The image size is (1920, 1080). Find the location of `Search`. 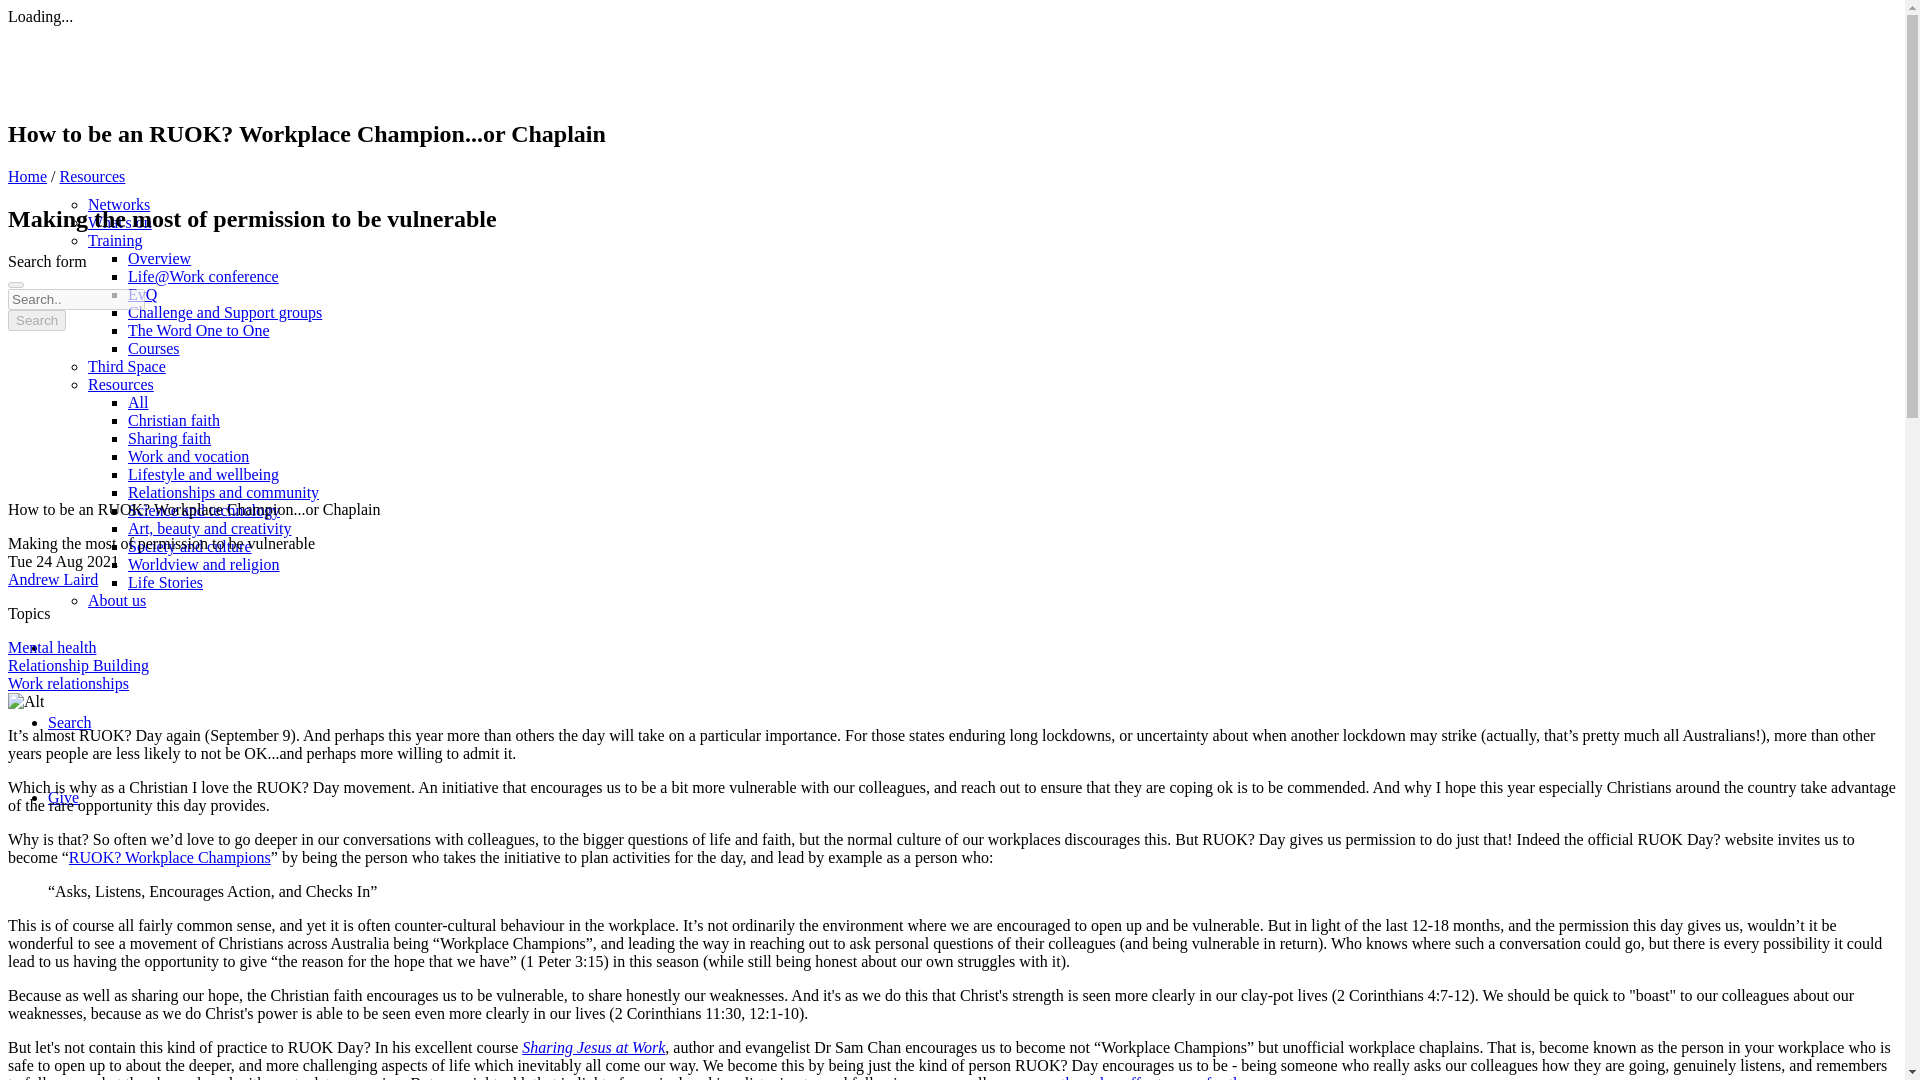

Search is located at coordinates (70, 722).